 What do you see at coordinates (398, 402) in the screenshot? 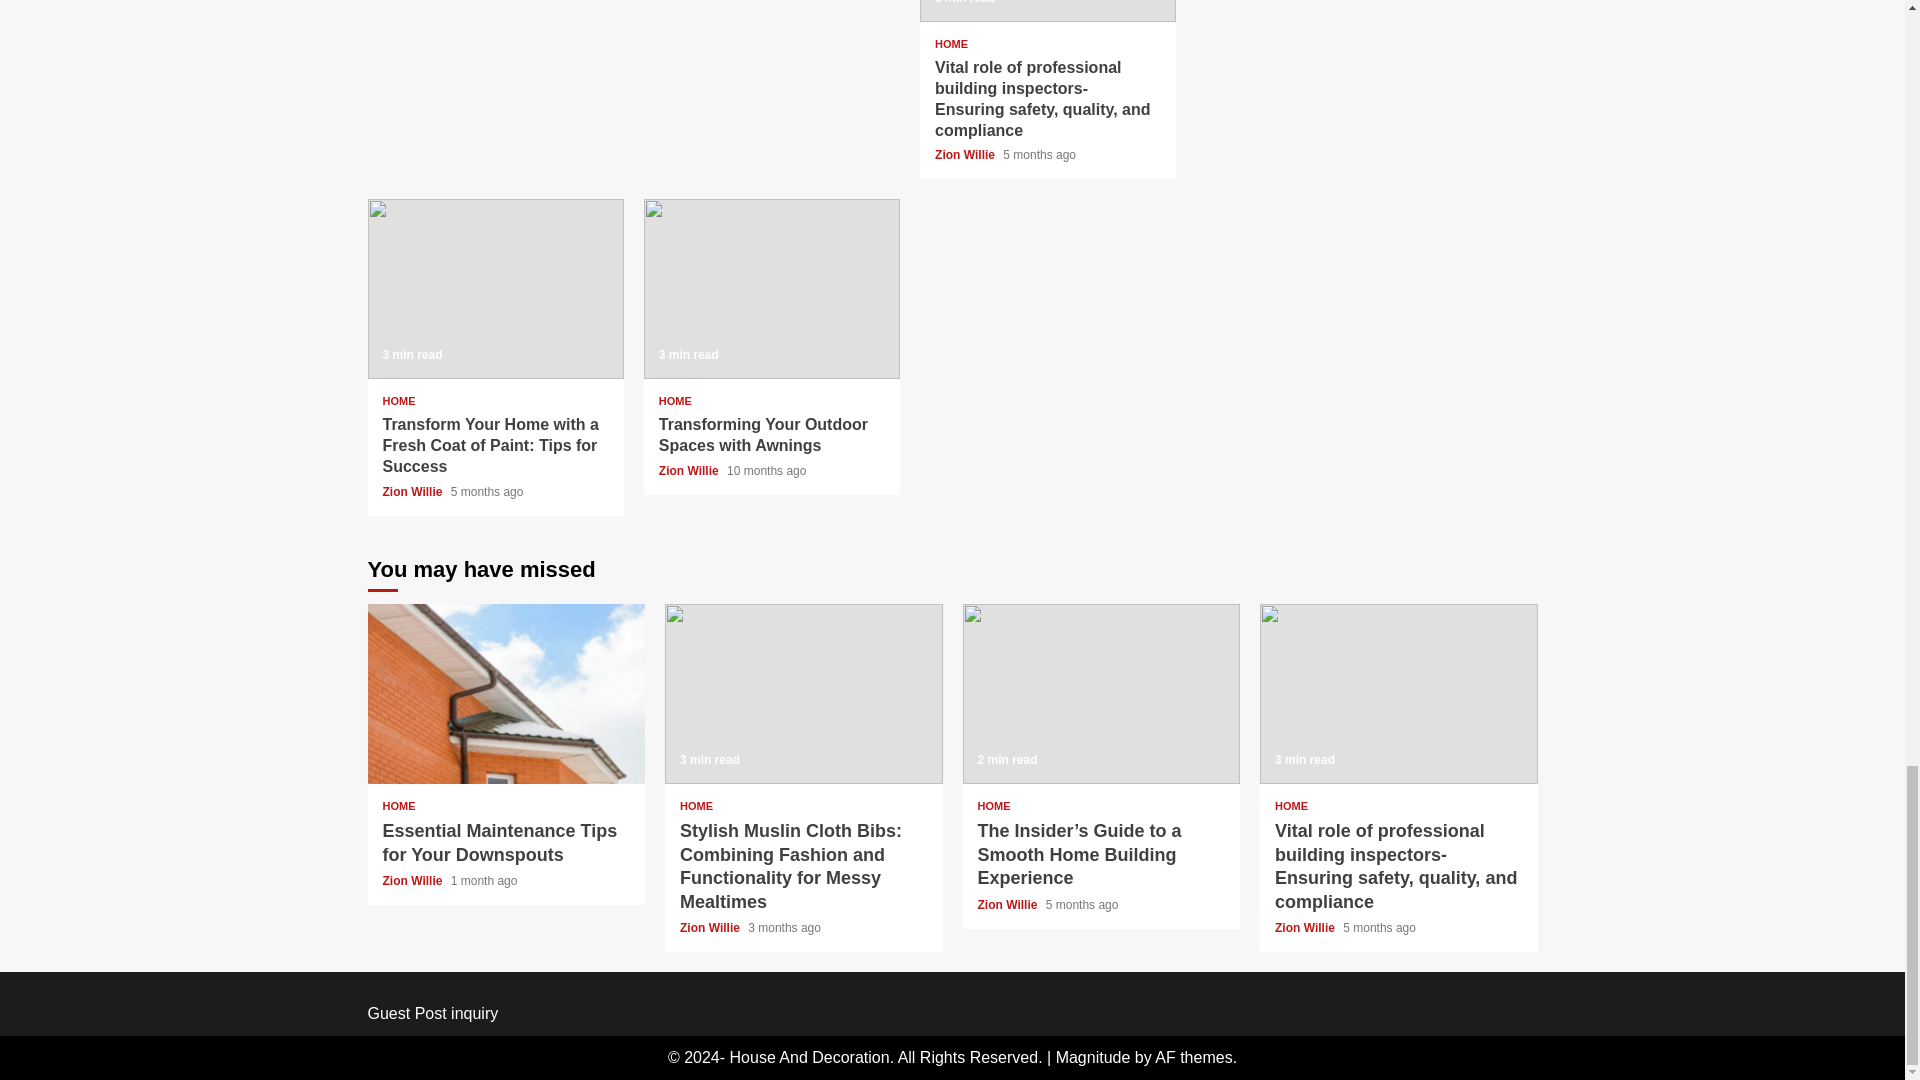
I see `HOME` at bounding box center [398, 402].